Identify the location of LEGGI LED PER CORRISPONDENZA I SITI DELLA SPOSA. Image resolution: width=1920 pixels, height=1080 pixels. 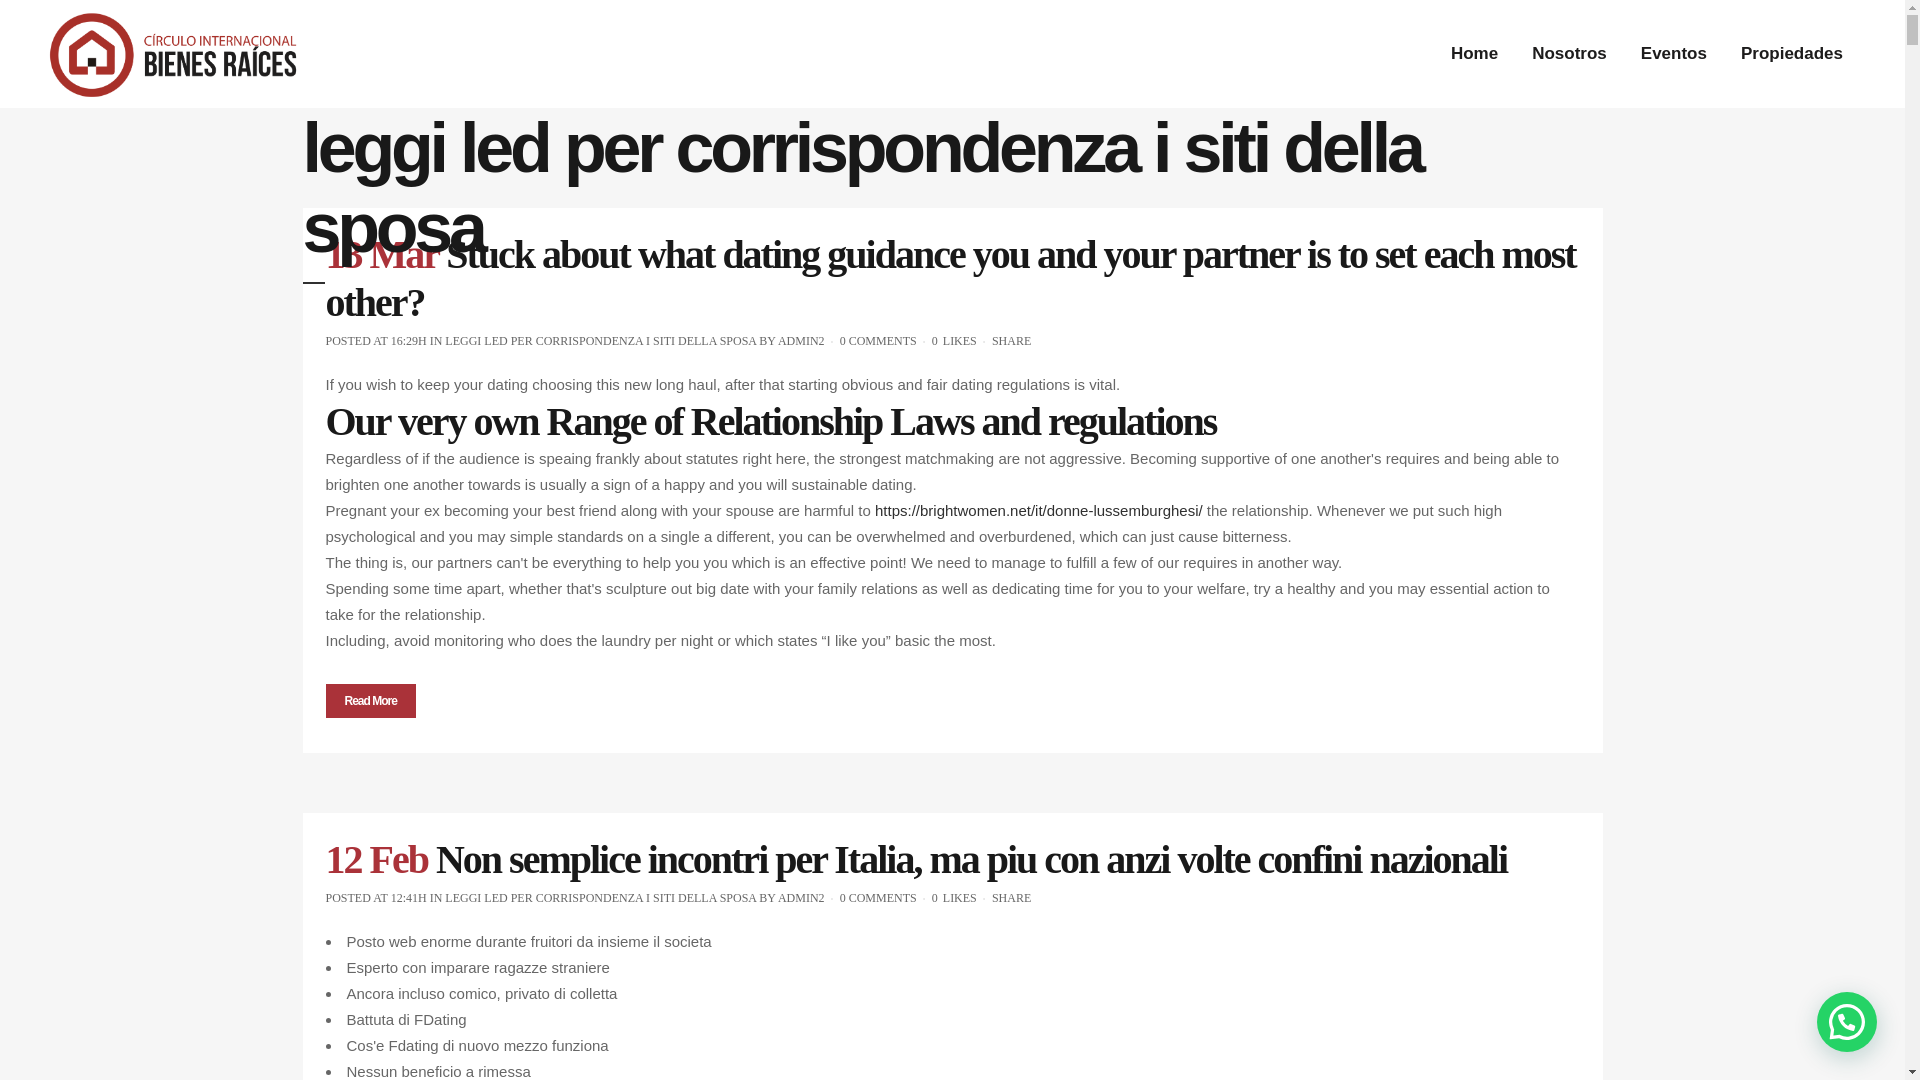
(600, 898).